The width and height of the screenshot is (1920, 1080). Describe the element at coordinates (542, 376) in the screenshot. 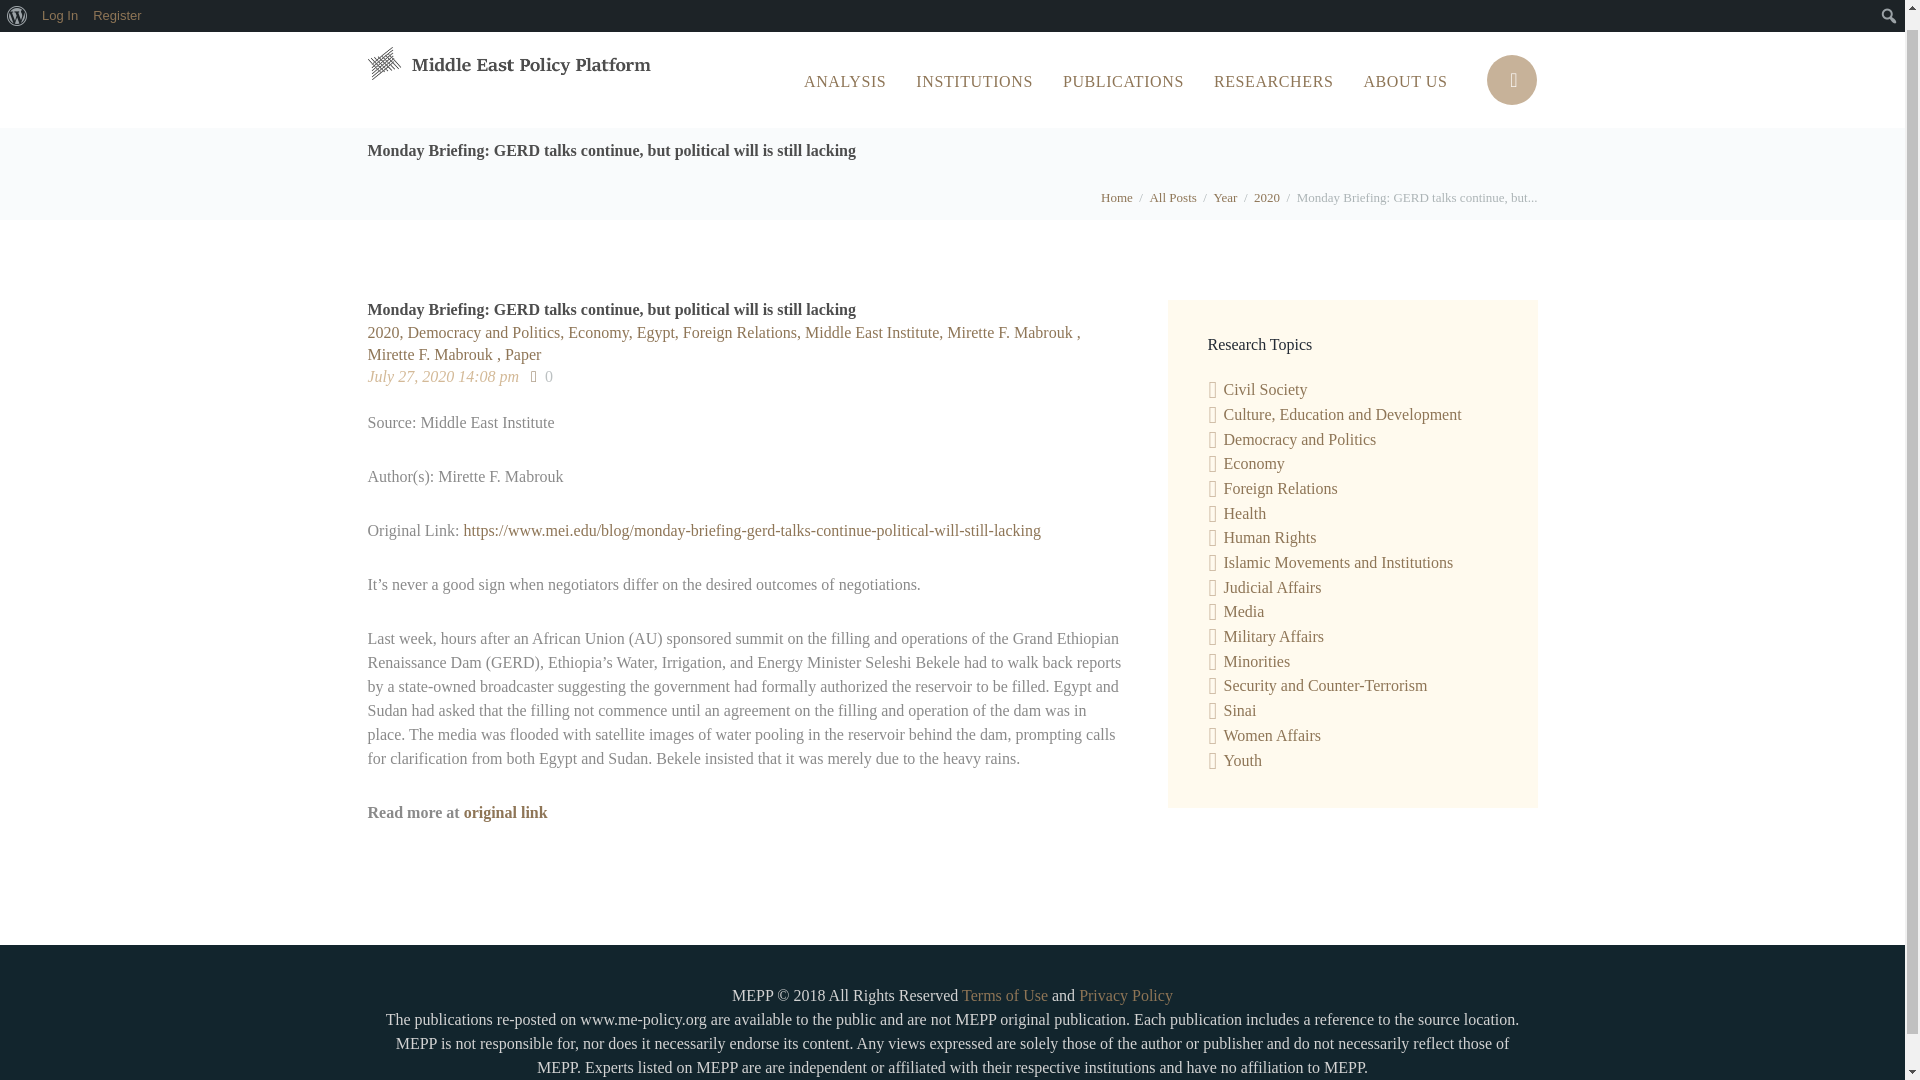

I see `Like` at that location.